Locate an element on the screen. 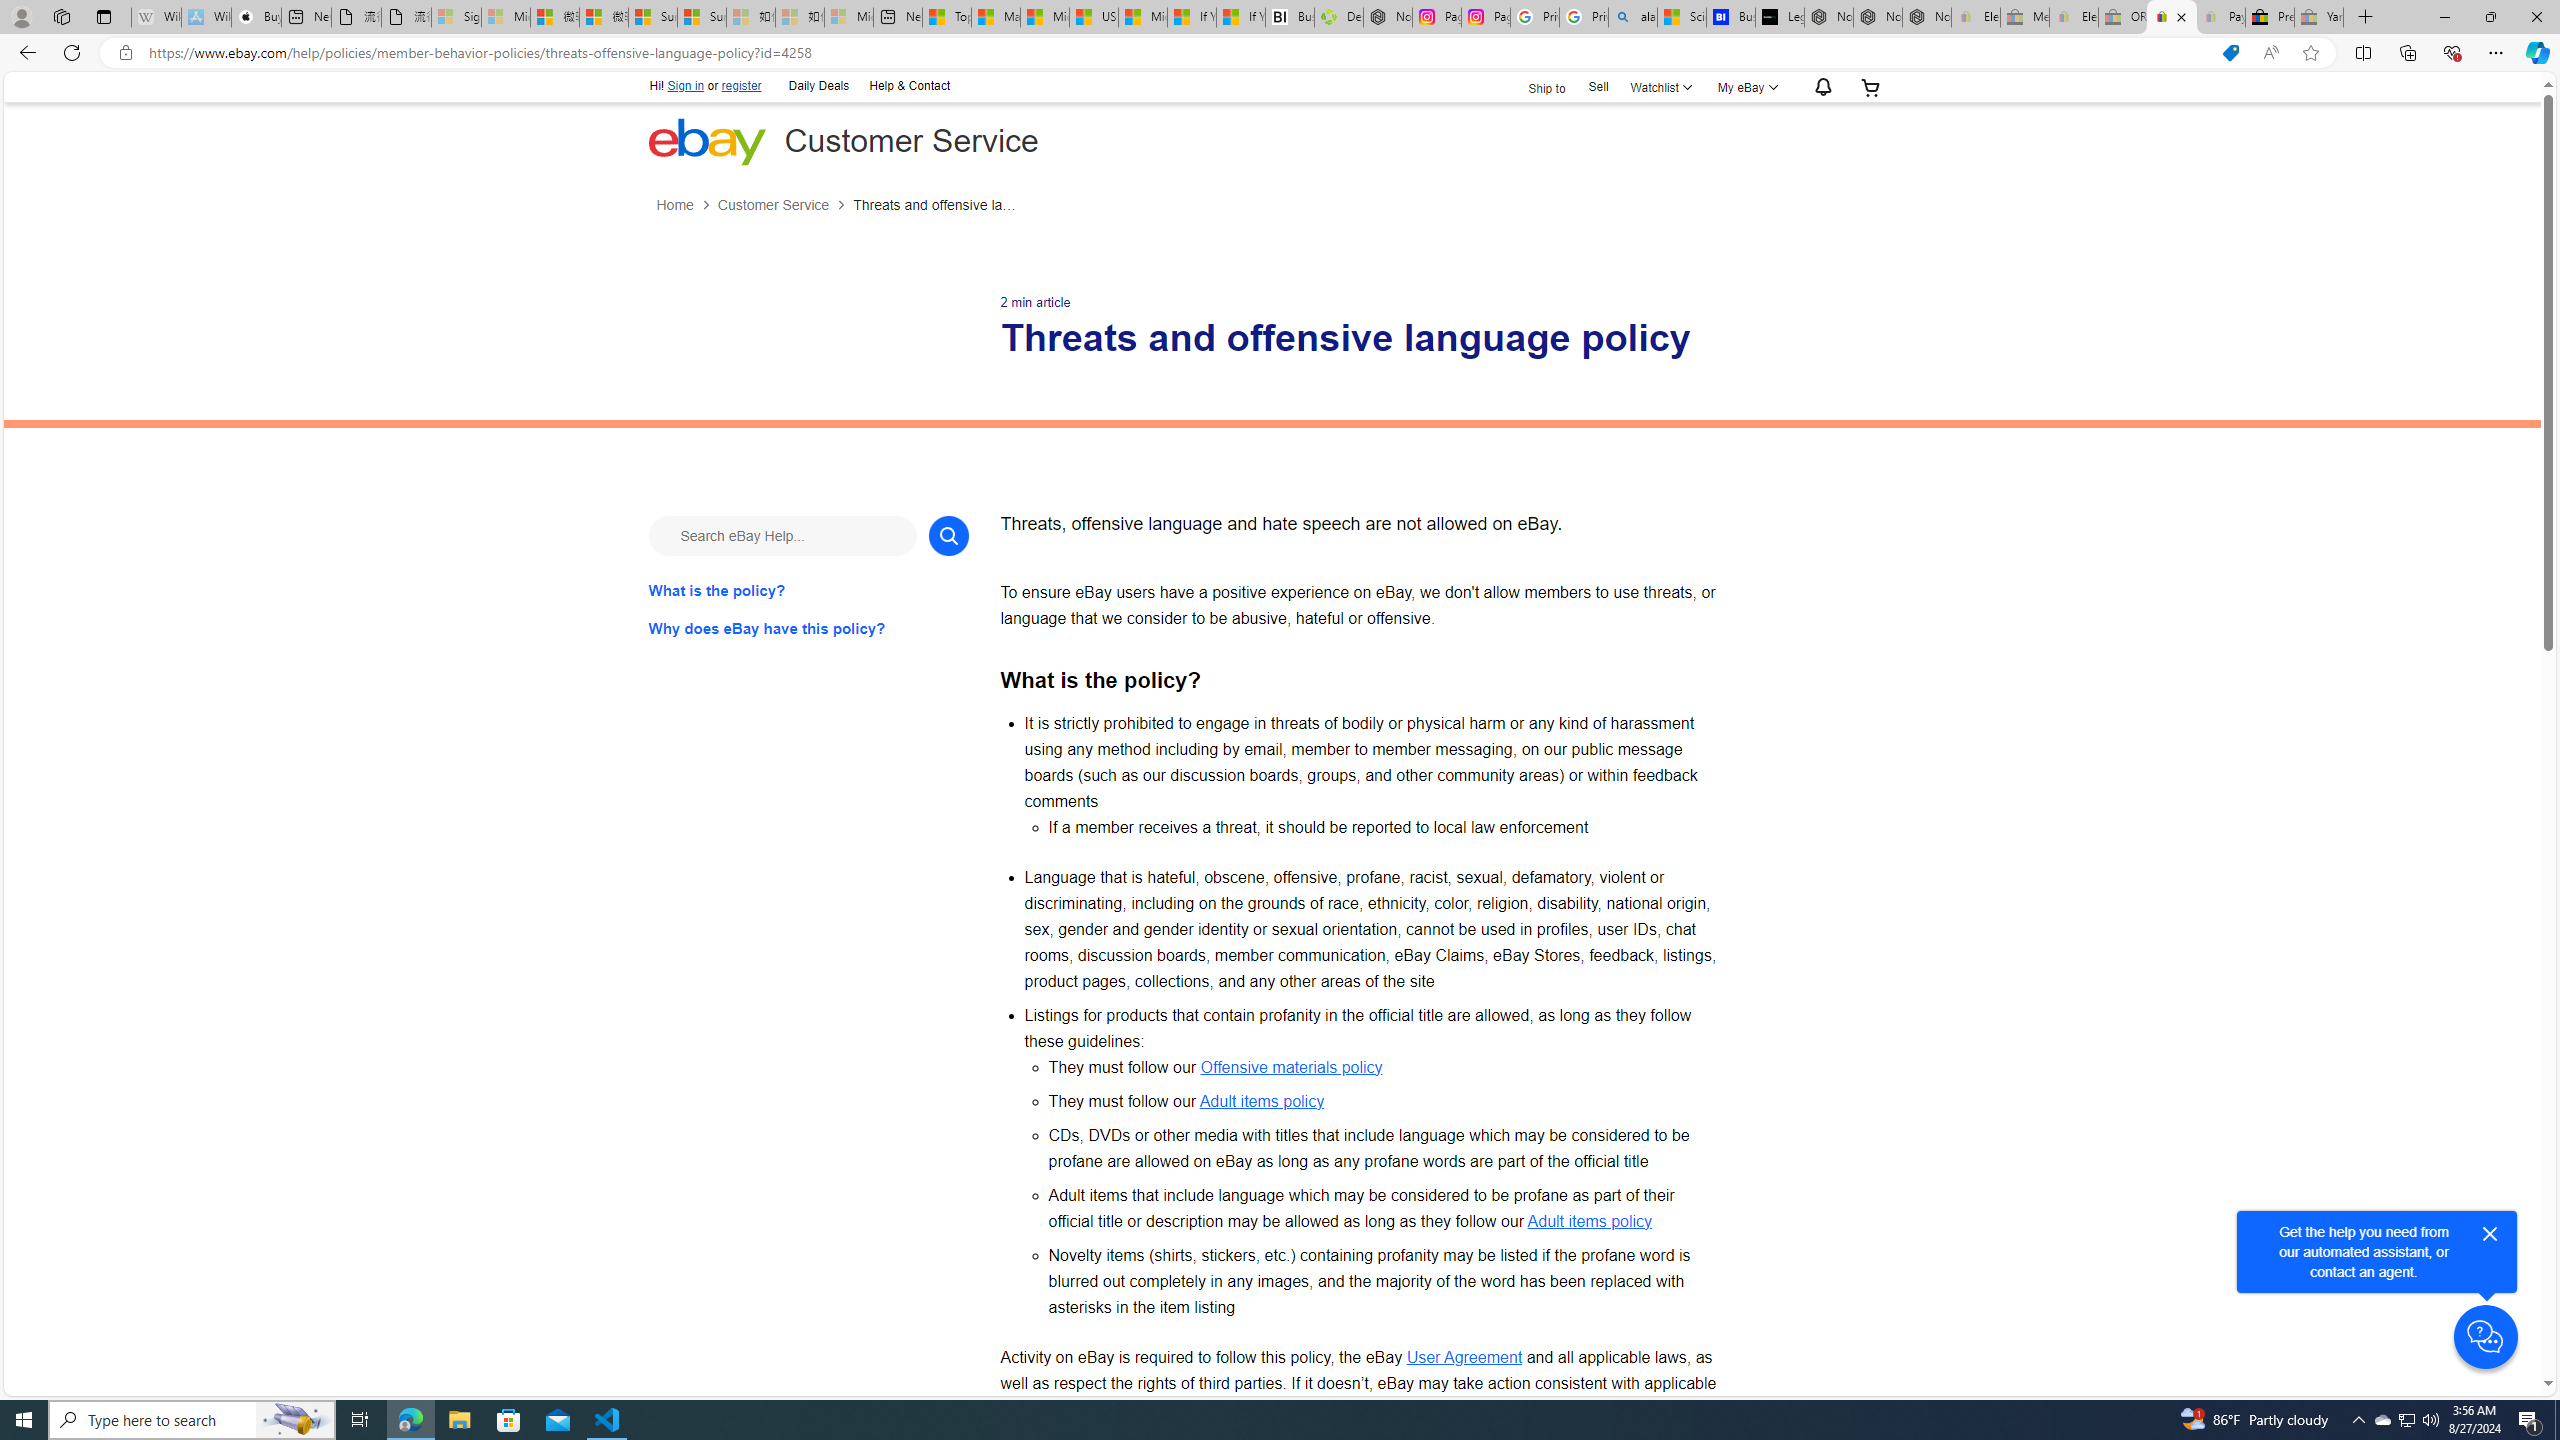  Customer Service is located at coordinates (786, 206).